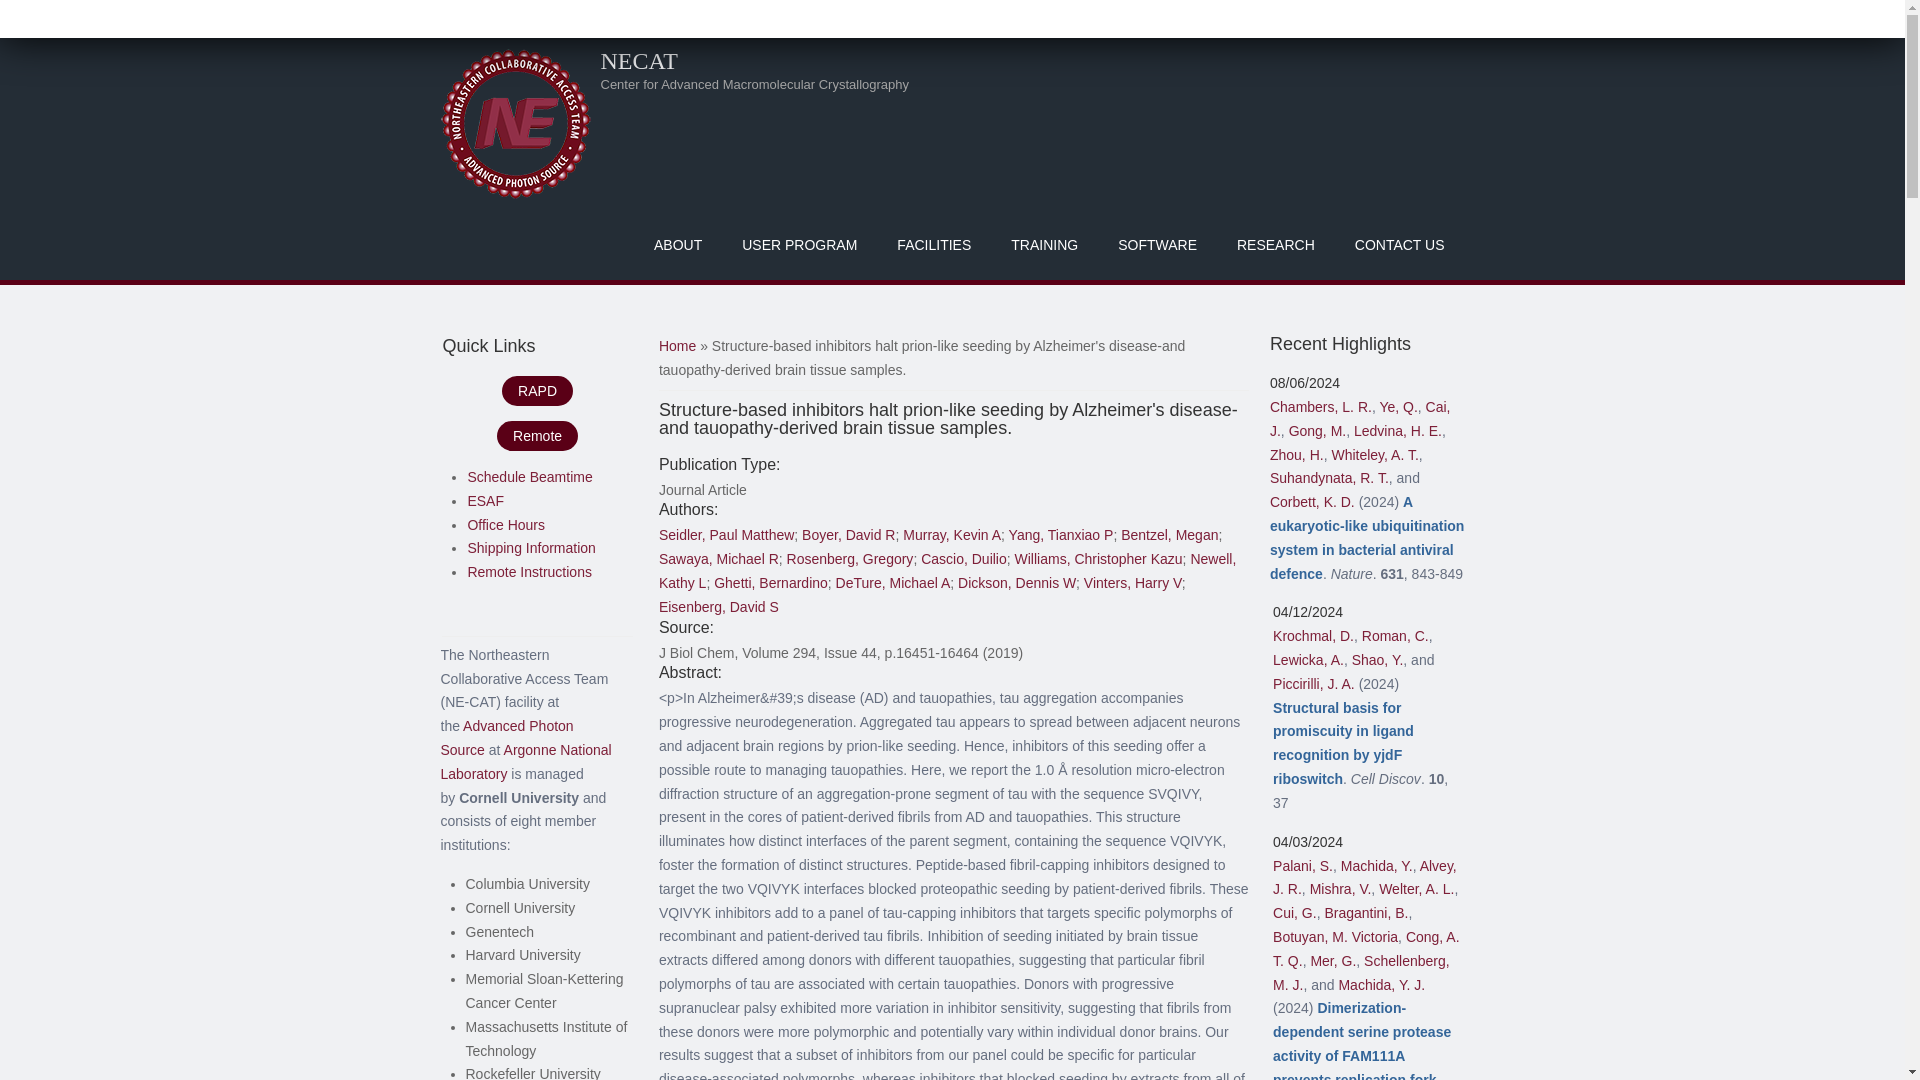 This screenshot has height=1080, width=1920. Describe the element at coordinates (638, 60) in the screenshot. I see `Home` at that location.